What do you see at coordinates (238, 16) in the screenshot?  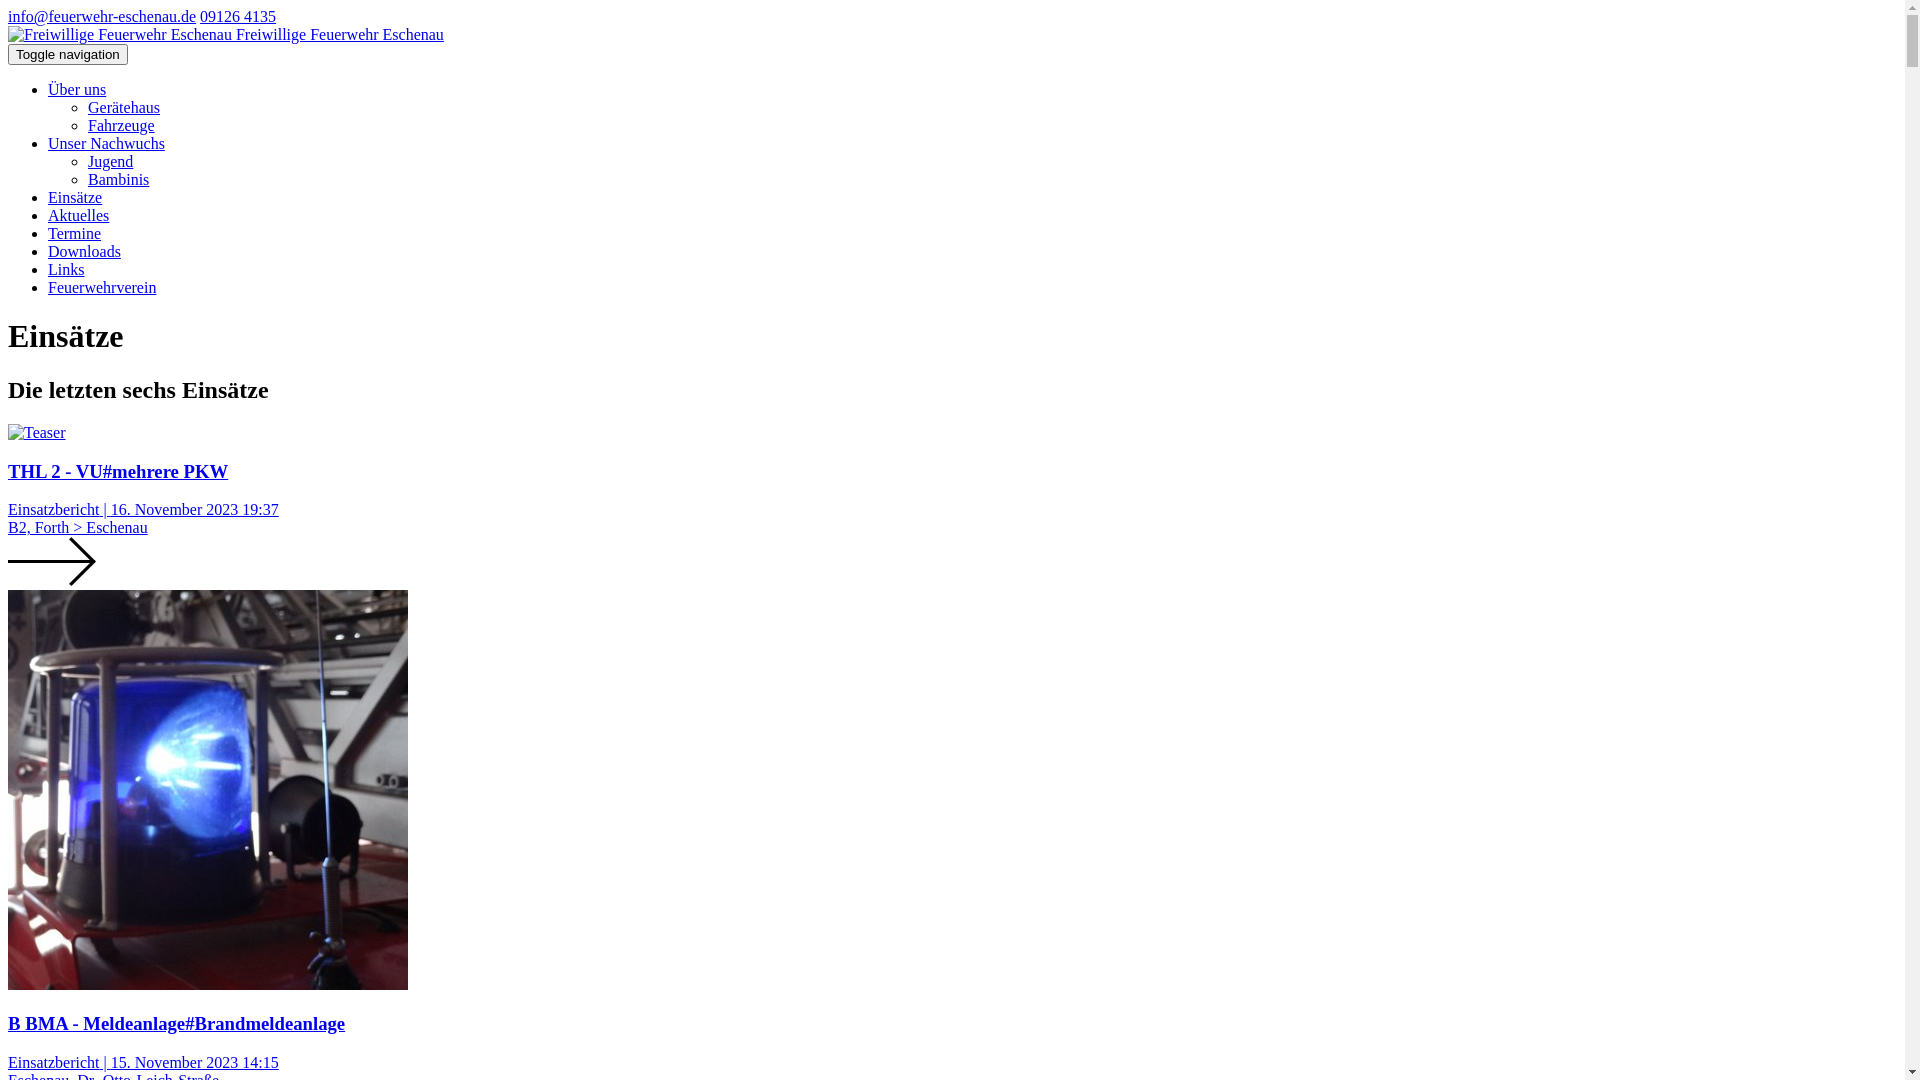 I see `09126 4135` at bounding box center [238, 16].